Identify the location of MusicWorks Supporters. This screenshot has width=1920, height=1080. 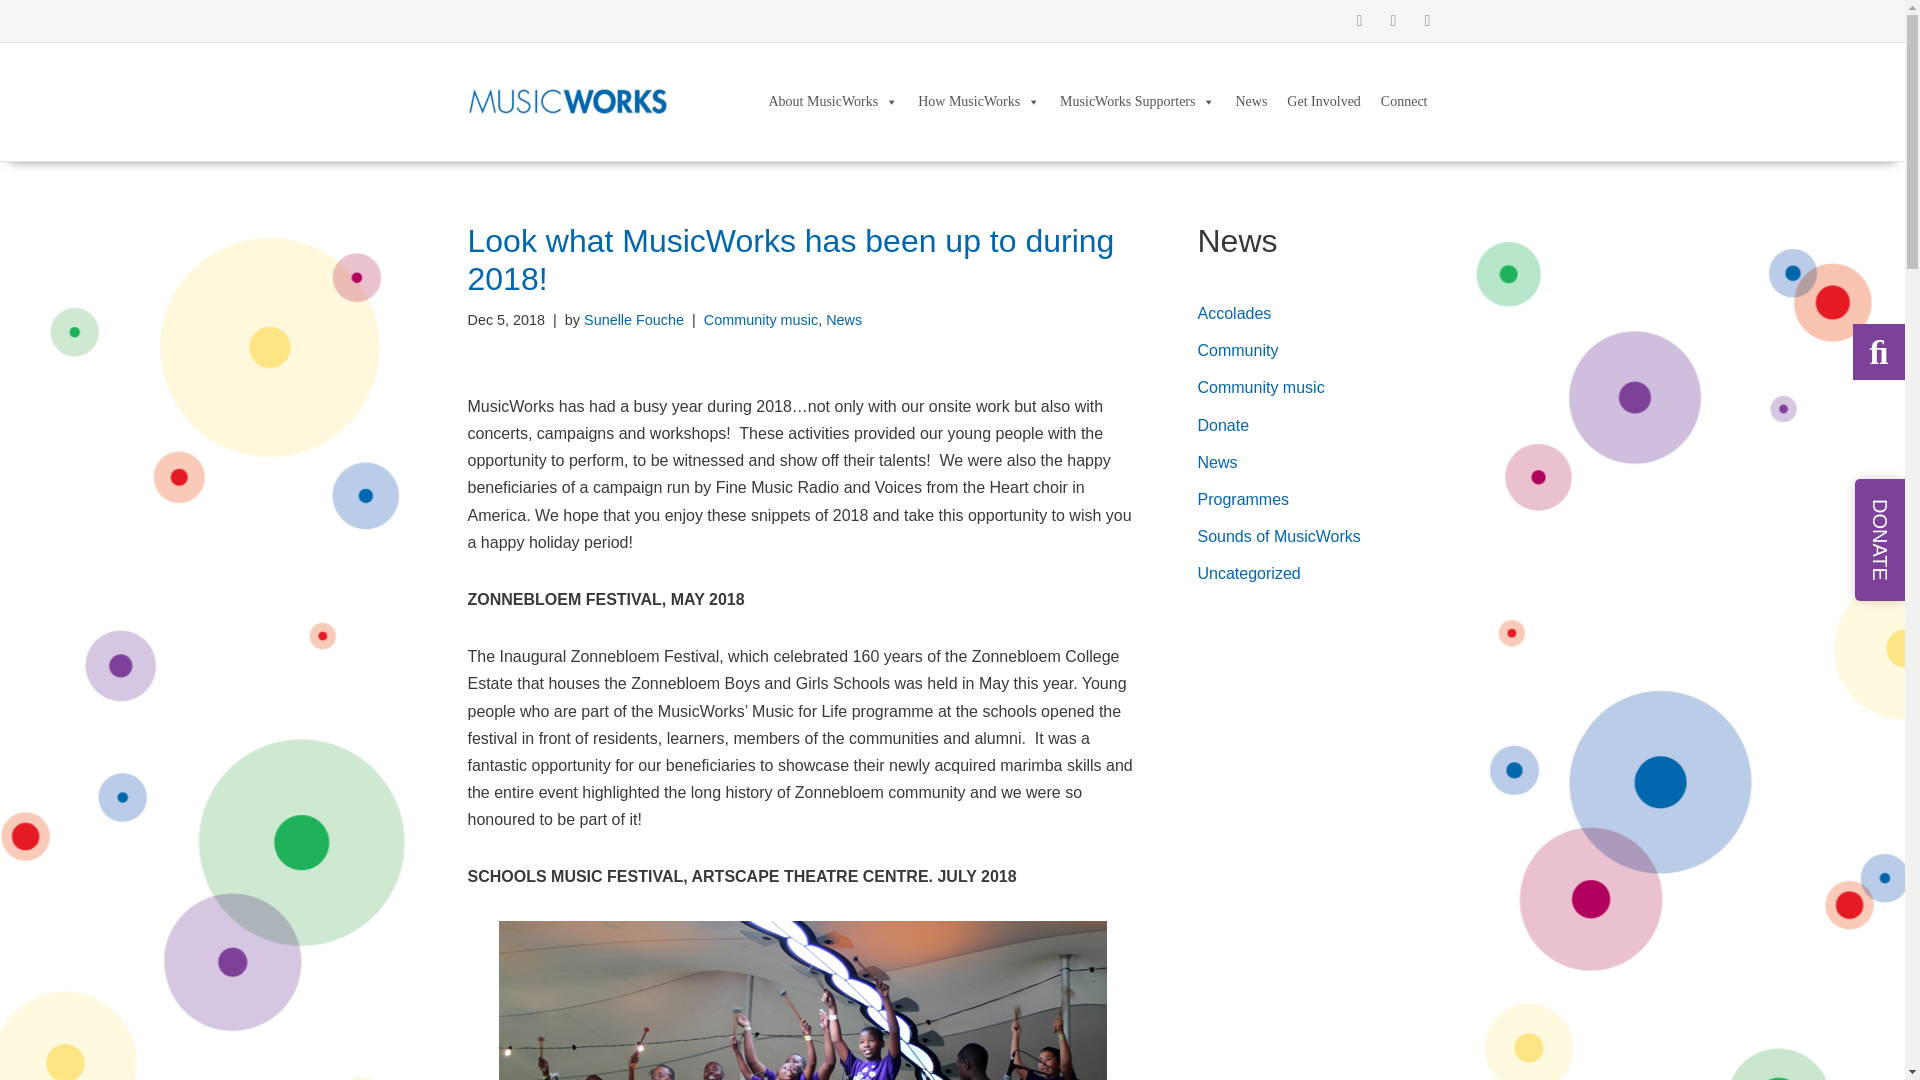
(1137, 102).